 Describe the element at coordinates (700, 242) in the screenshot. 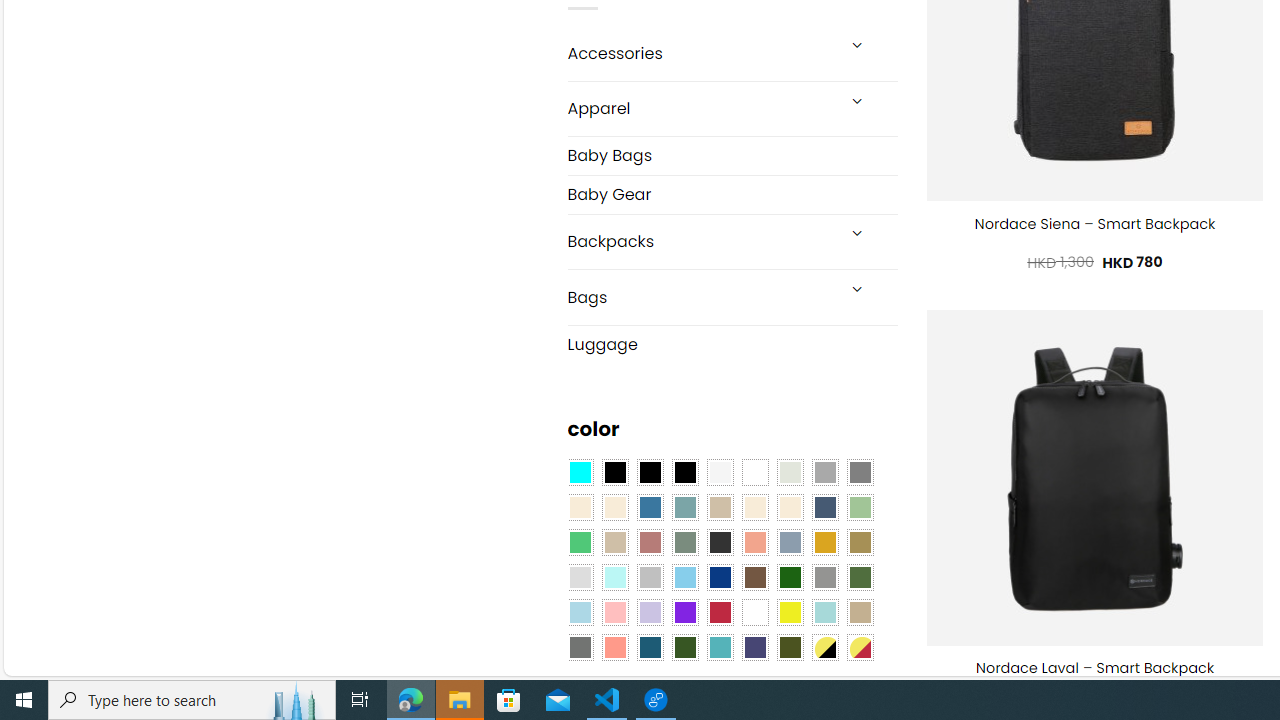

I see `Backpacks` at that location.